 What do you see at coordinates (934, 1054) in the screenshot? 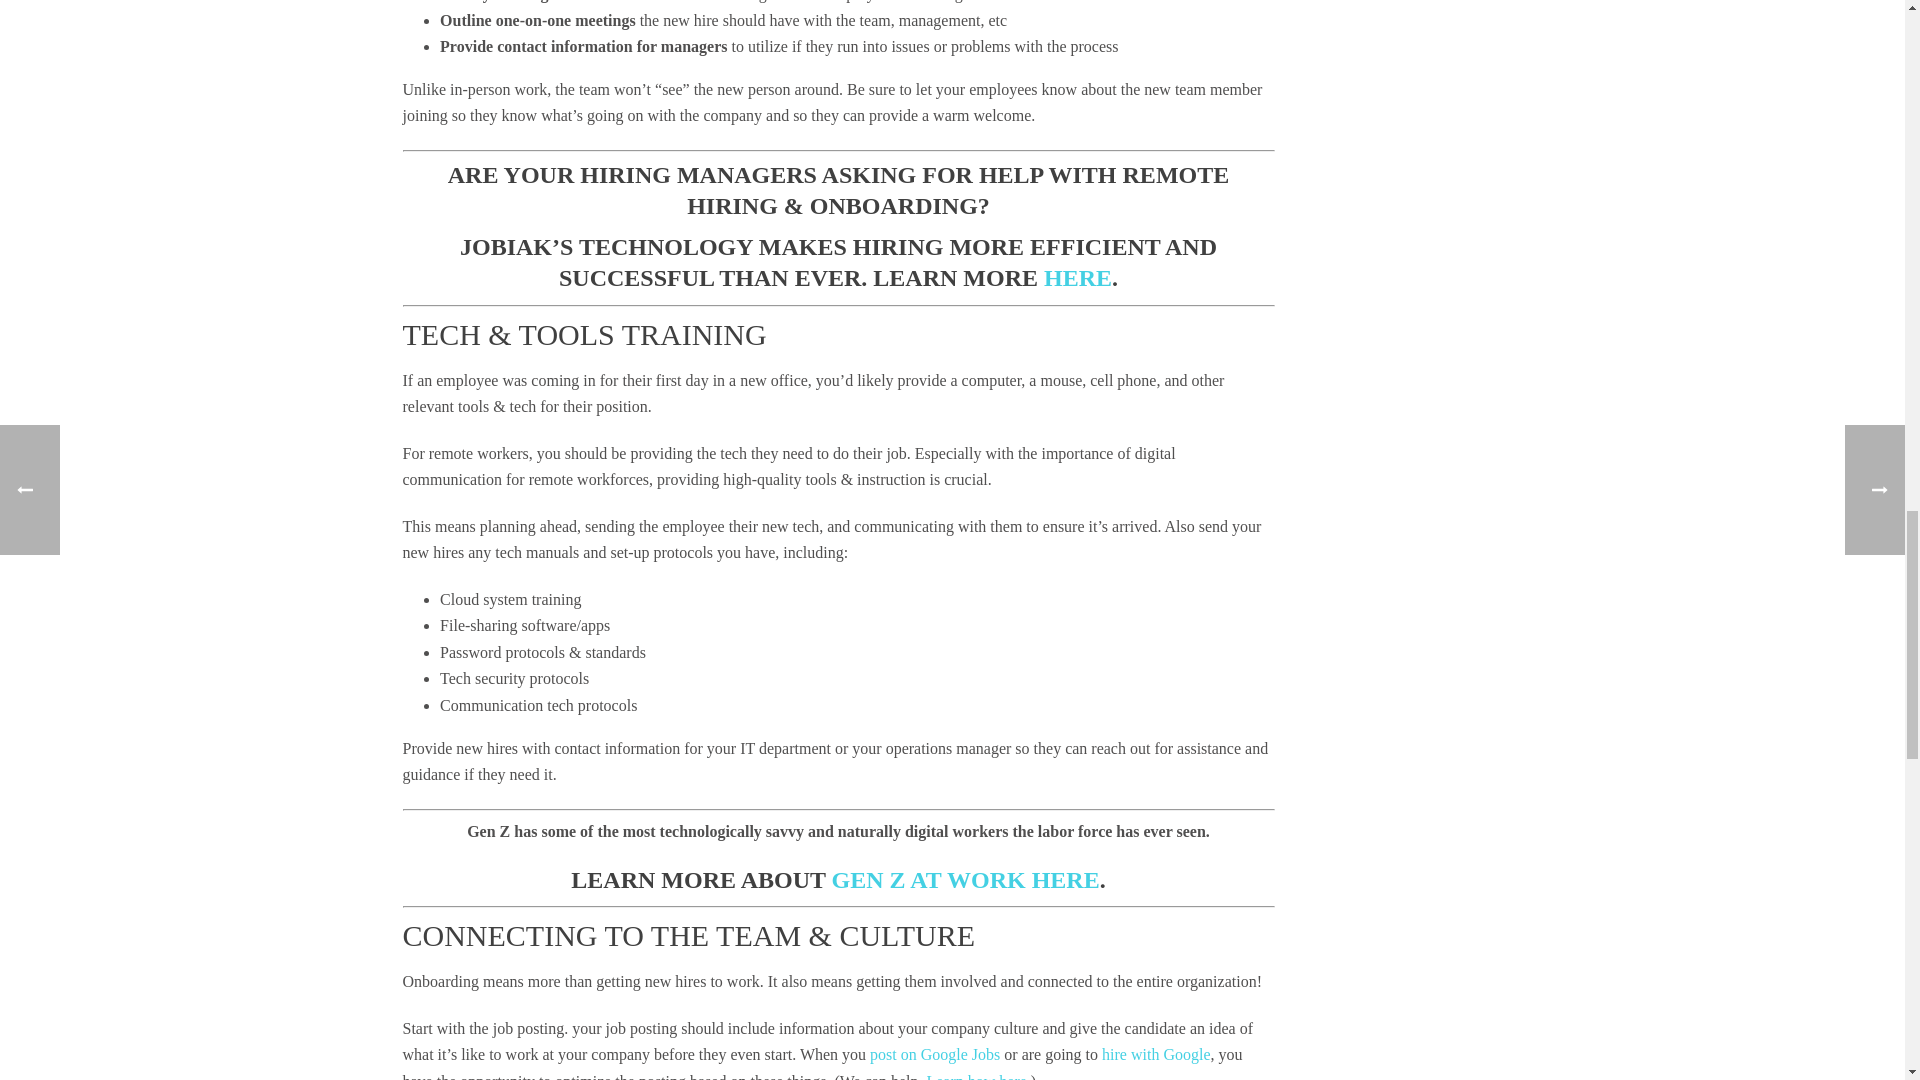
I see `post on Google Jobs` at bounding box center [934, 1054].